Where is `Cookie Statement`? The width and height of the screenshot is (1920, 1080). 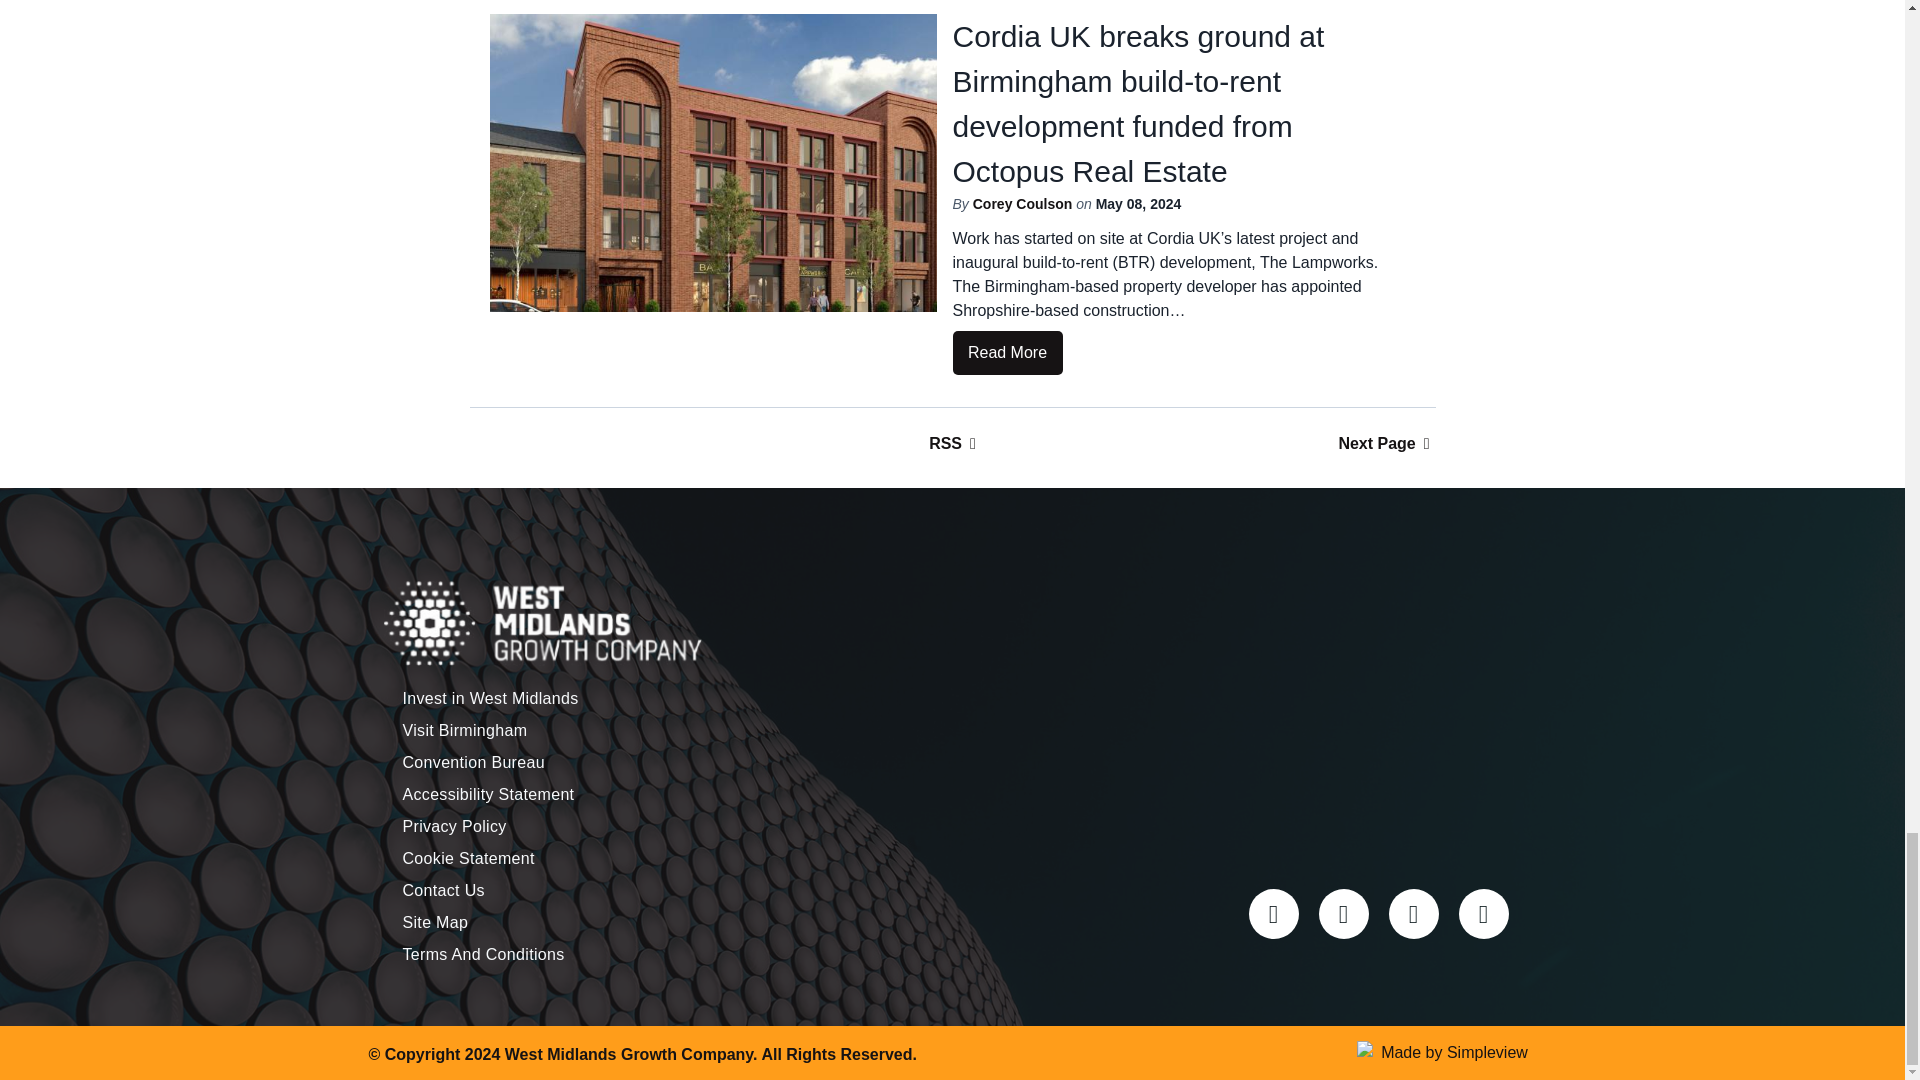
Cookie Statement is located at coordinates (508, 858).